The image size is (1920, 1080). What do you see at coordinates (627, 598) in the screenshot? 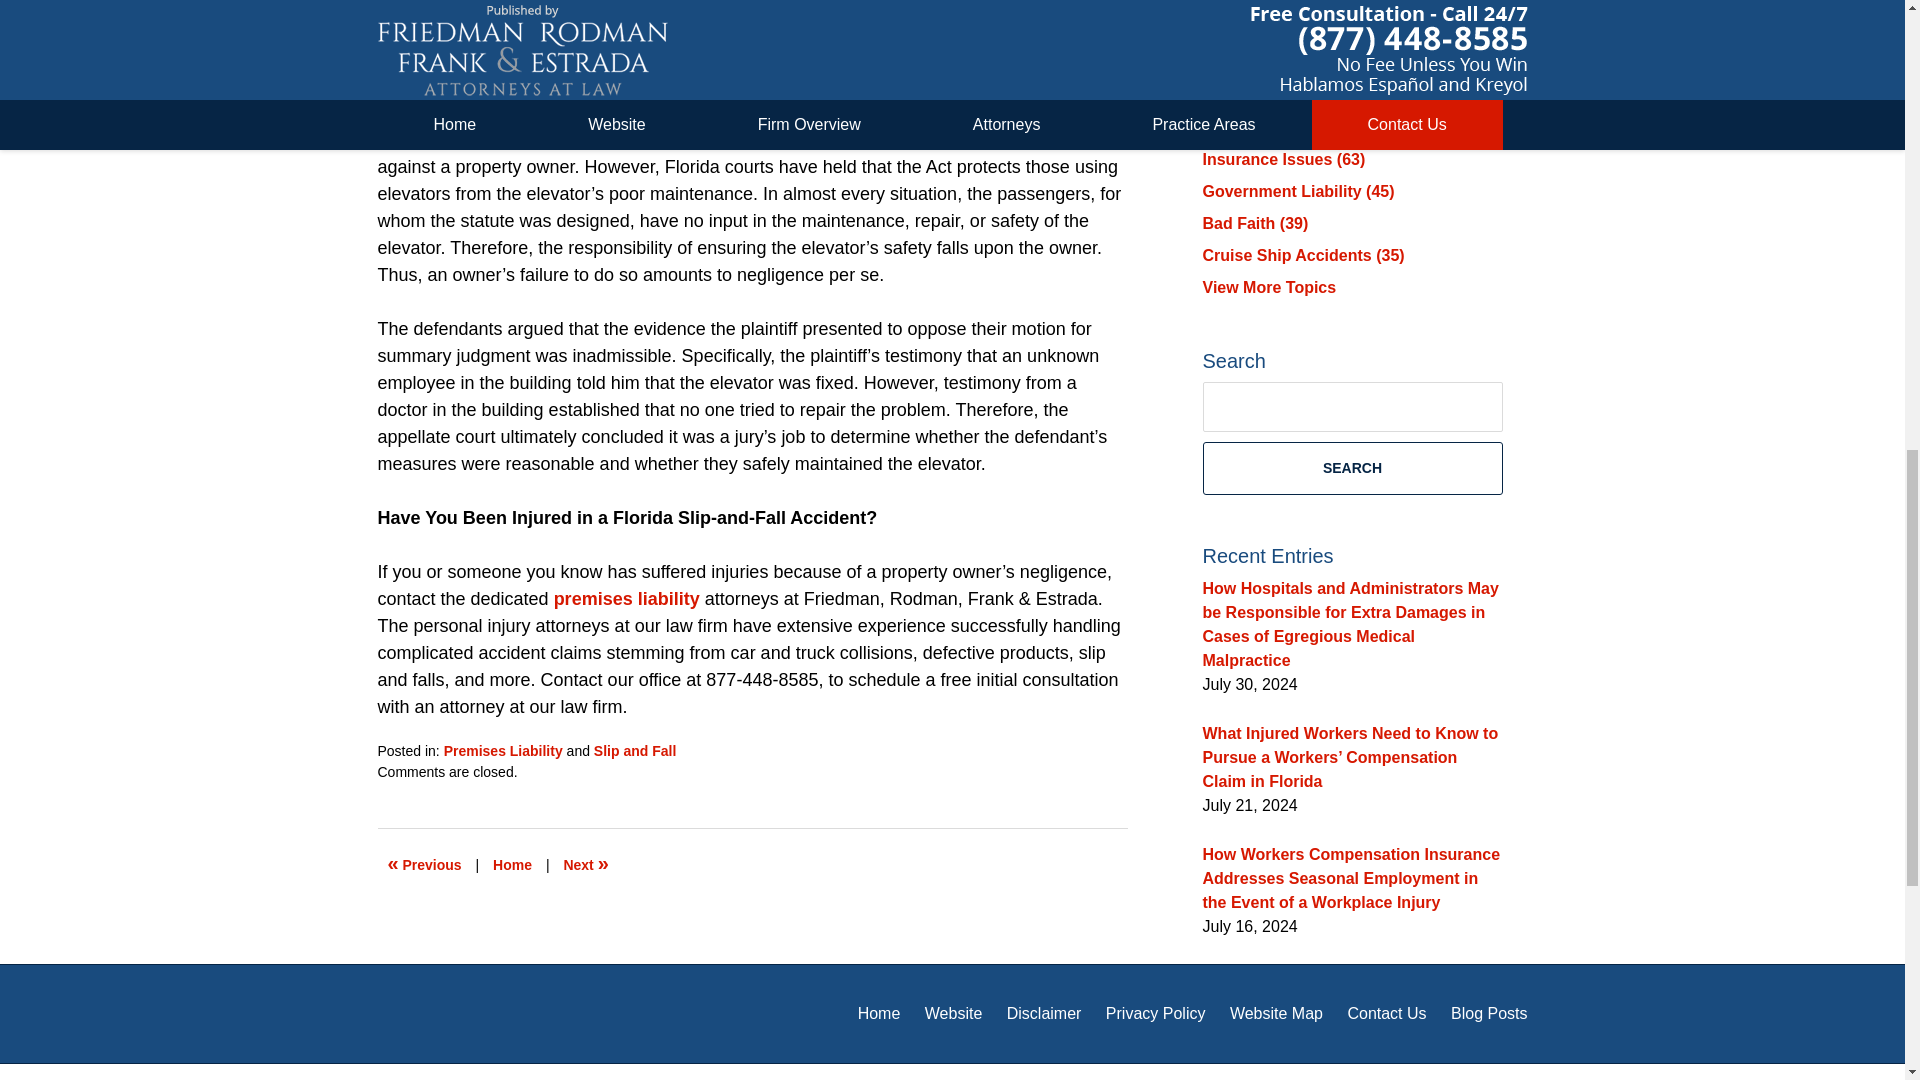
I see `premises liability` at bounding box center [627, 598].